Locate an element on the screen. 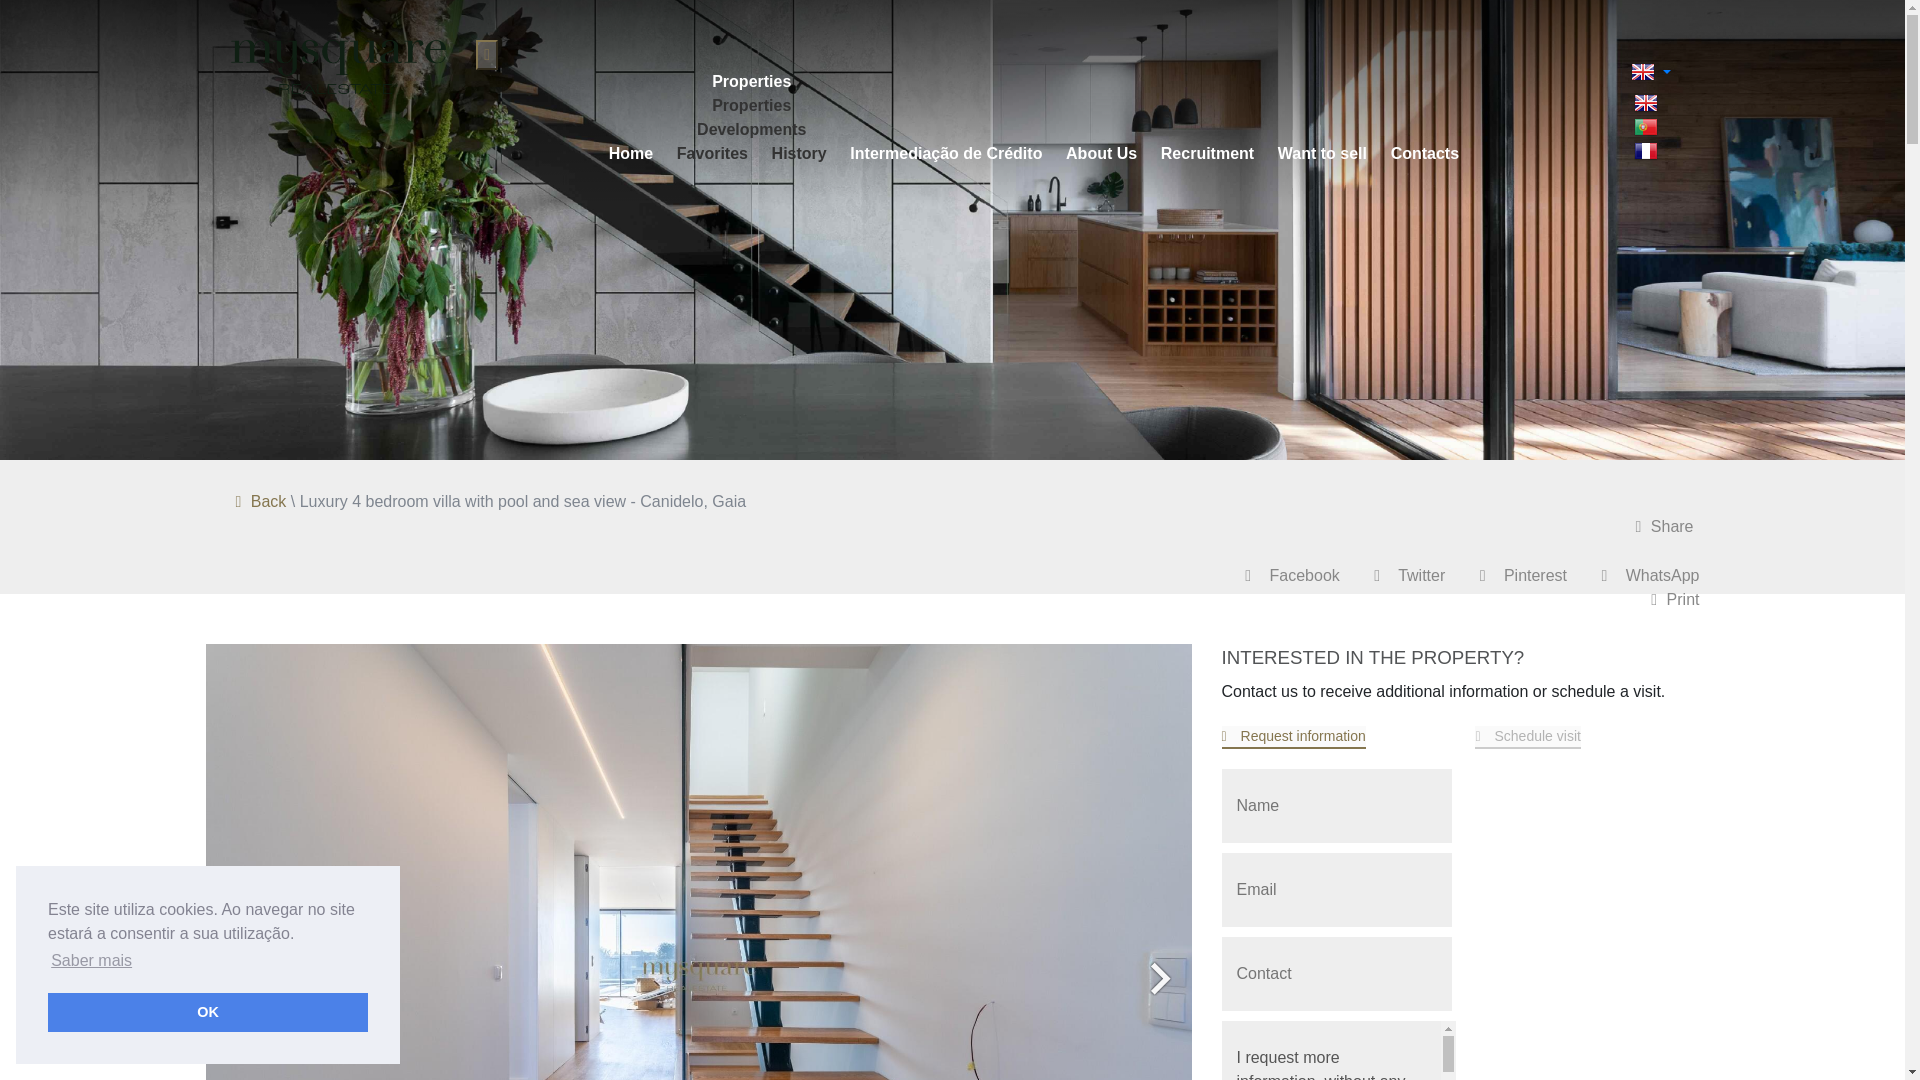 This screenshot has width=1920, height=1080. Back is located at coordinates (261, 500).